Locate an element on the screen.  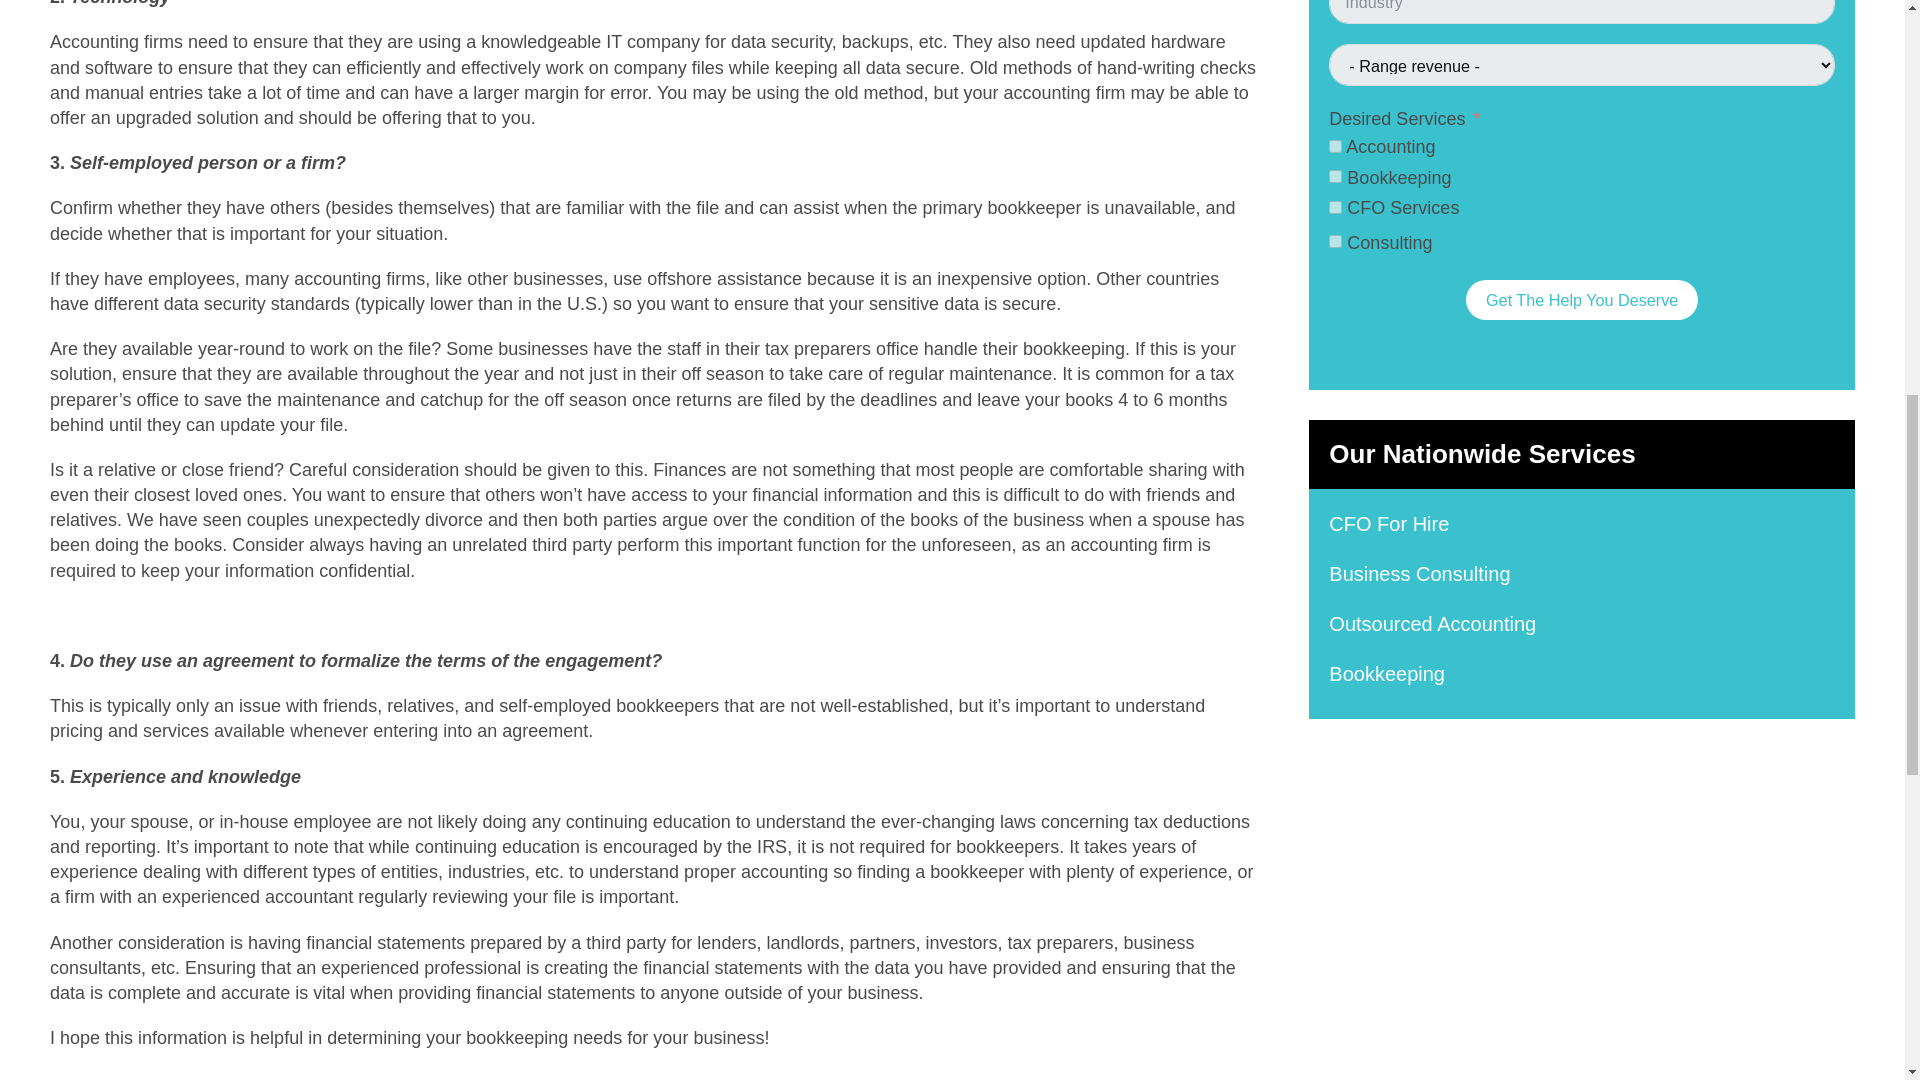
Business Consulting is located at coordinates (1582, 574).